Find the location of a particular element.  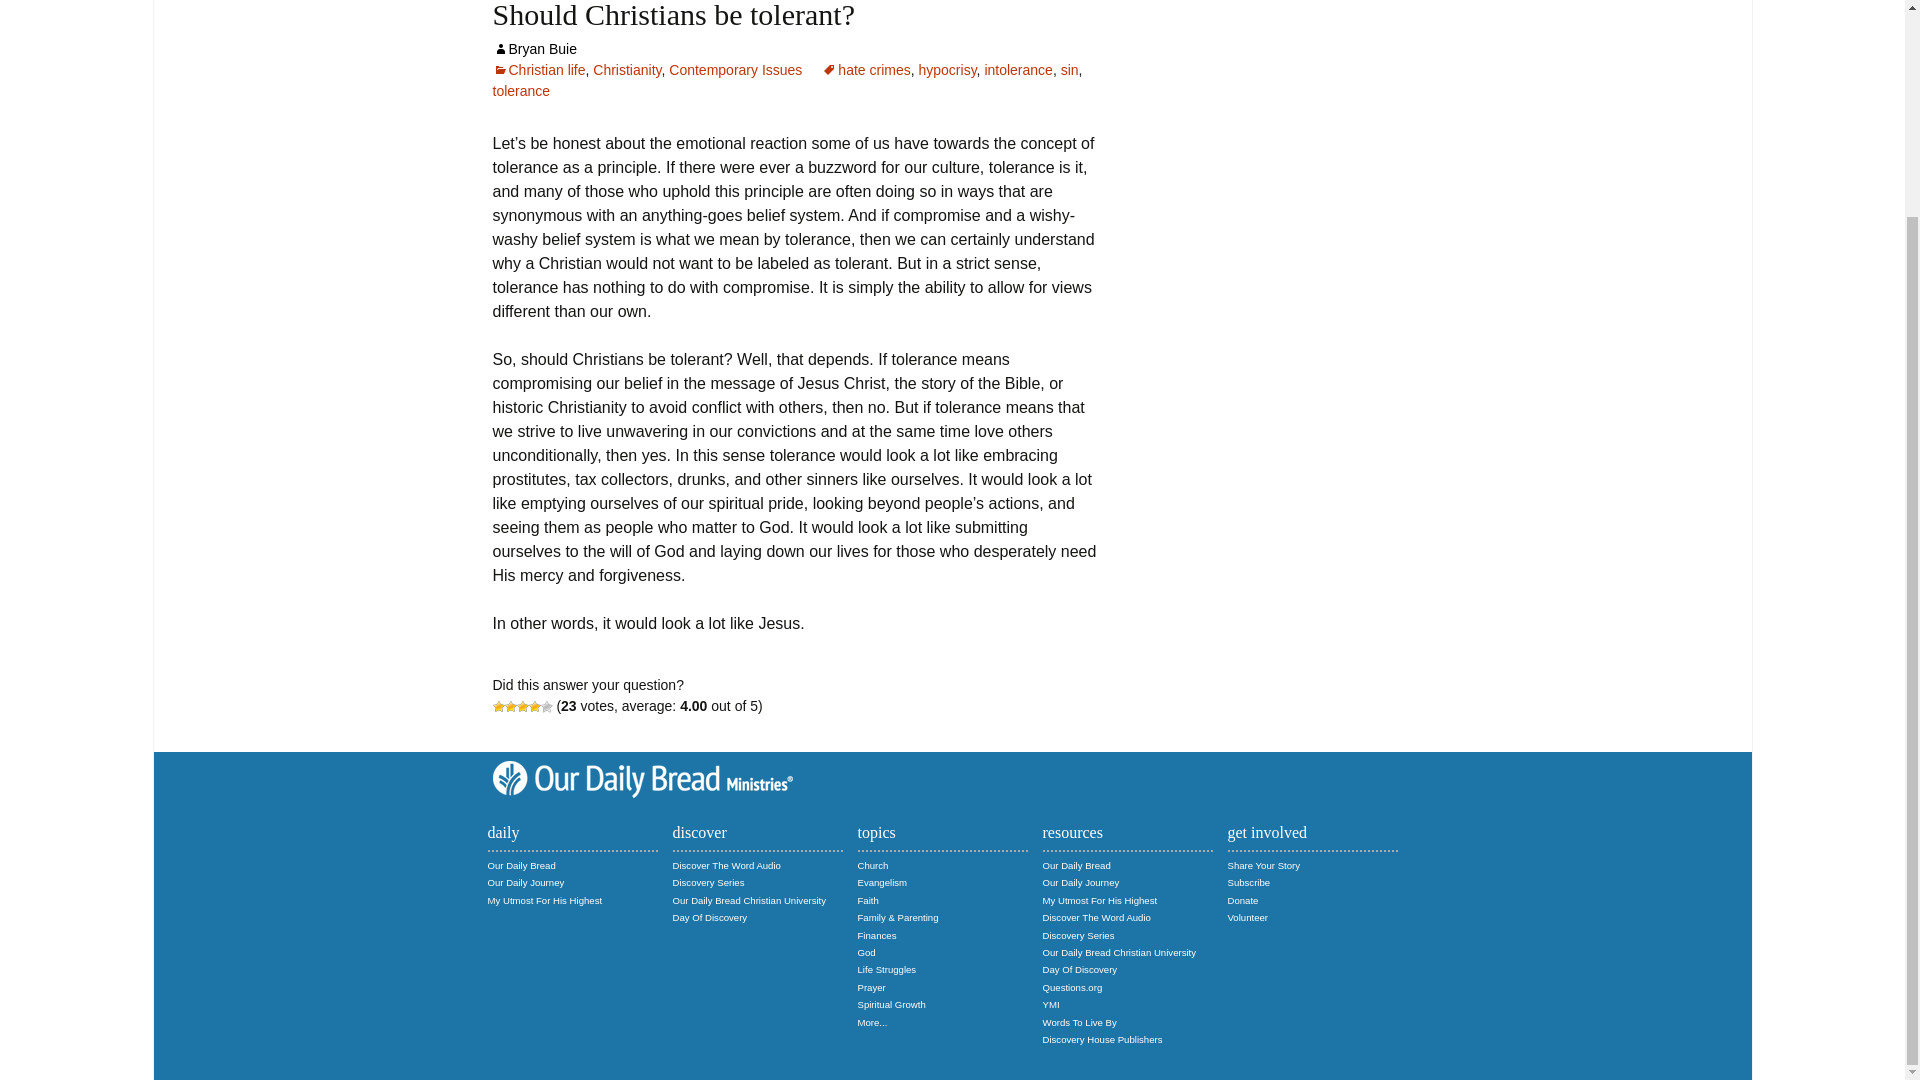

Bryan Buie is located at coordinates (534, 49).